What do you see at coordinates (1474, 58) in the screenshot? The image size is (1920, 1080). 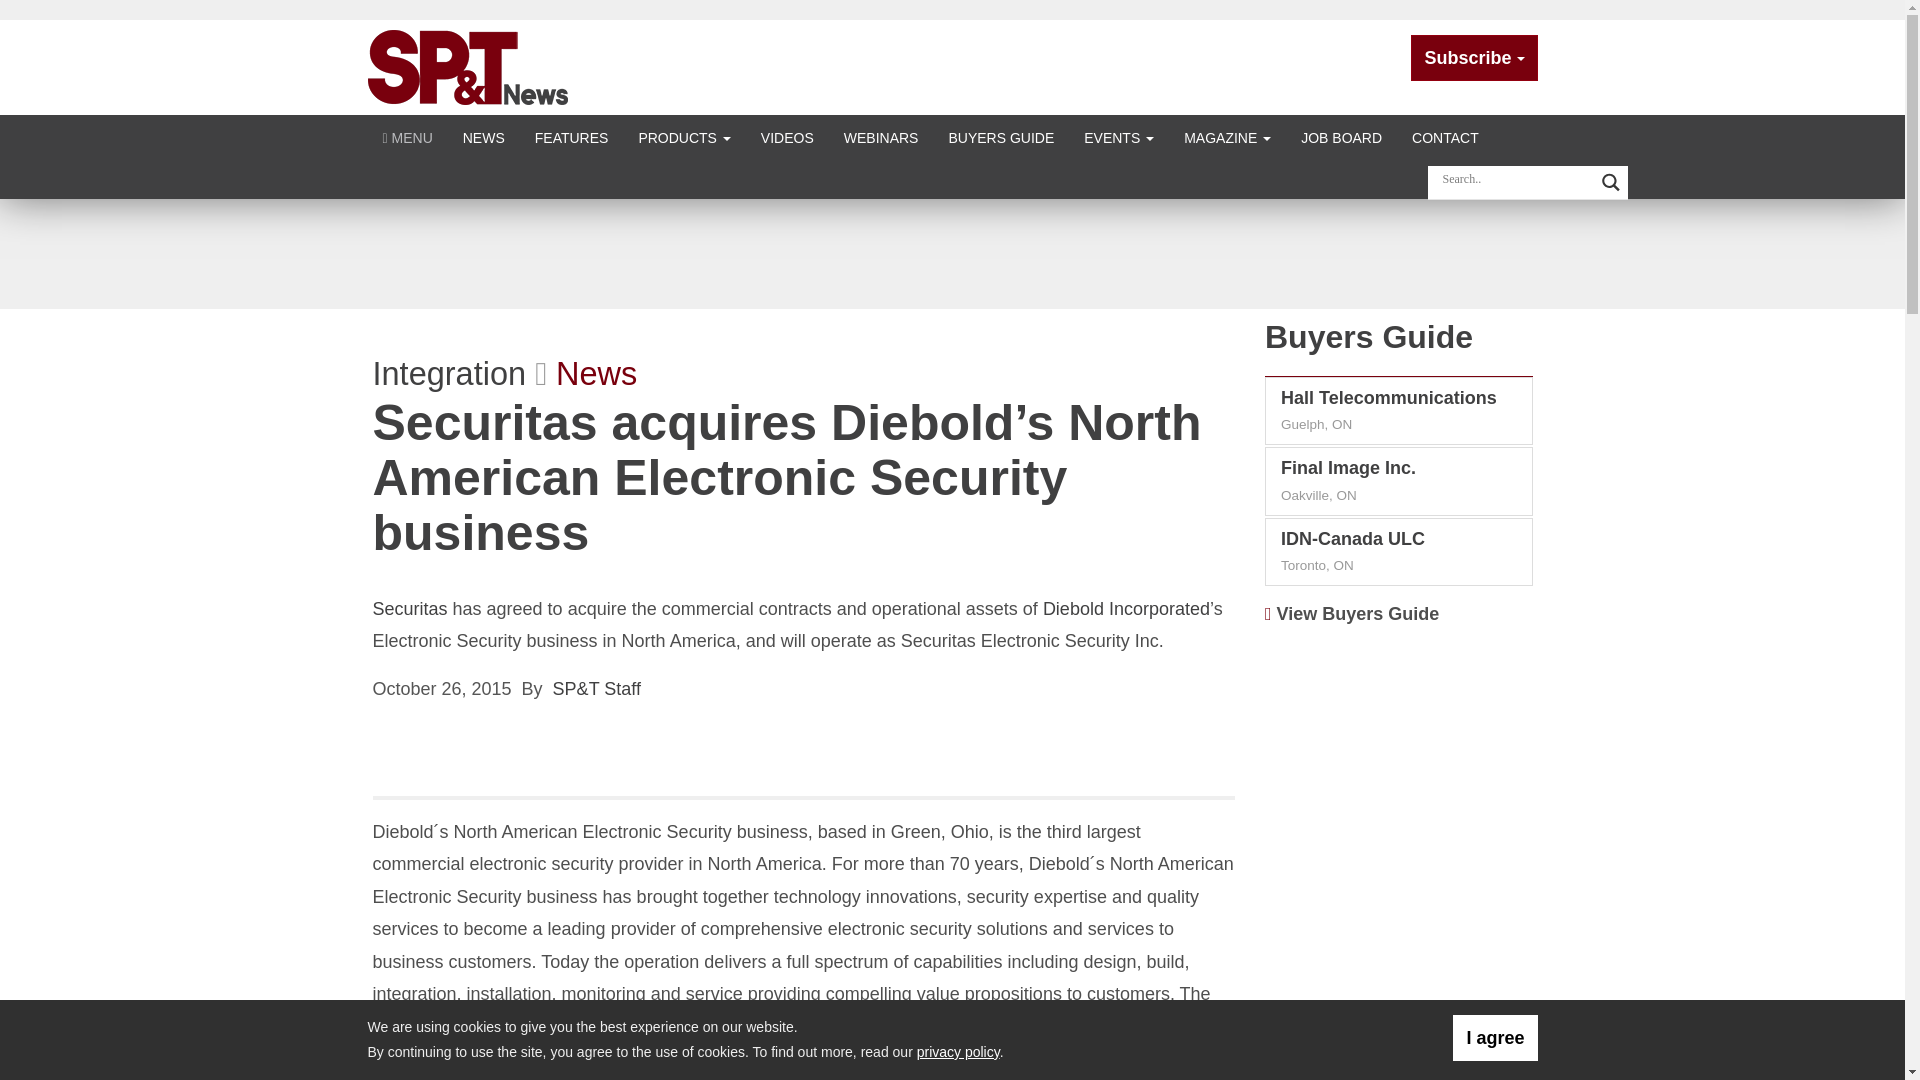 I see `Subscribe` at bounding box center [1474, 58].